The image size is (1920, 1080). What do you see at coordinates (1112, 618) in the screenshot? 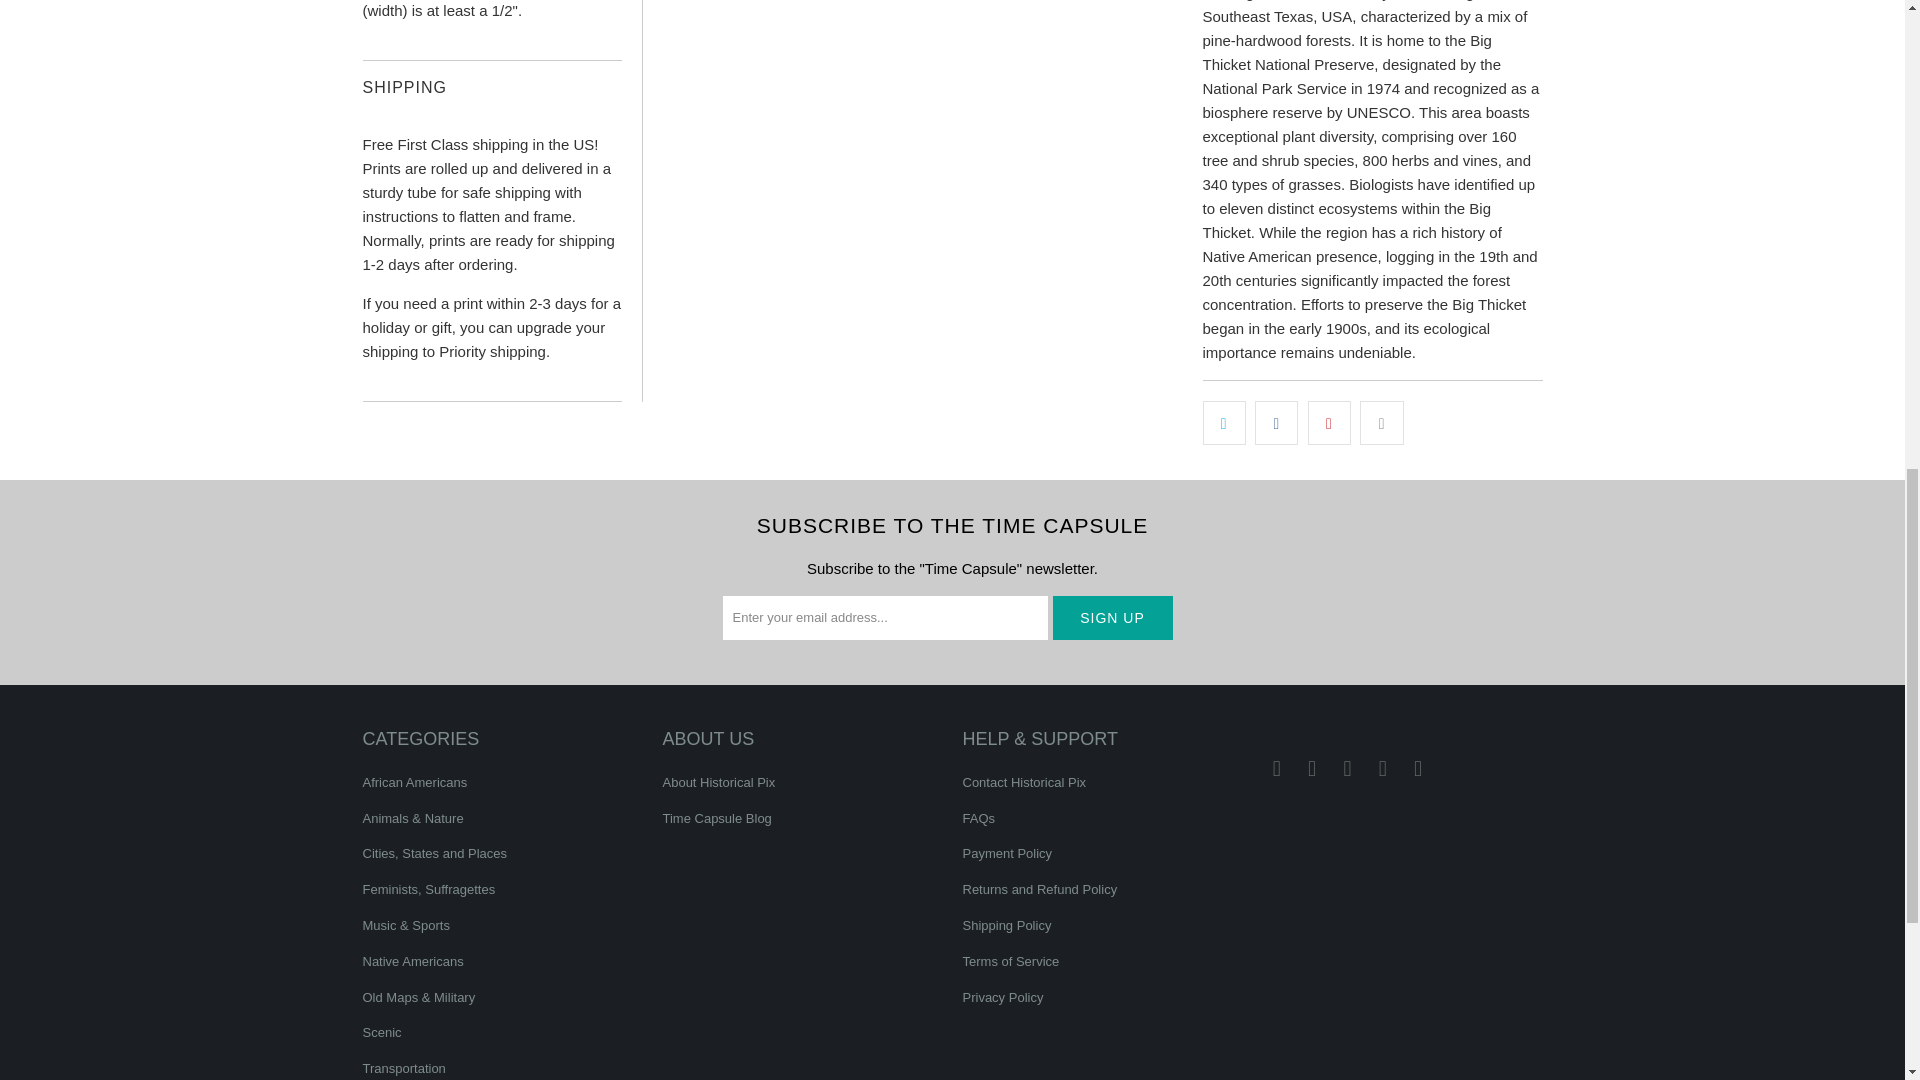
I see `Sign Up` at bounding box center [1112, 618].